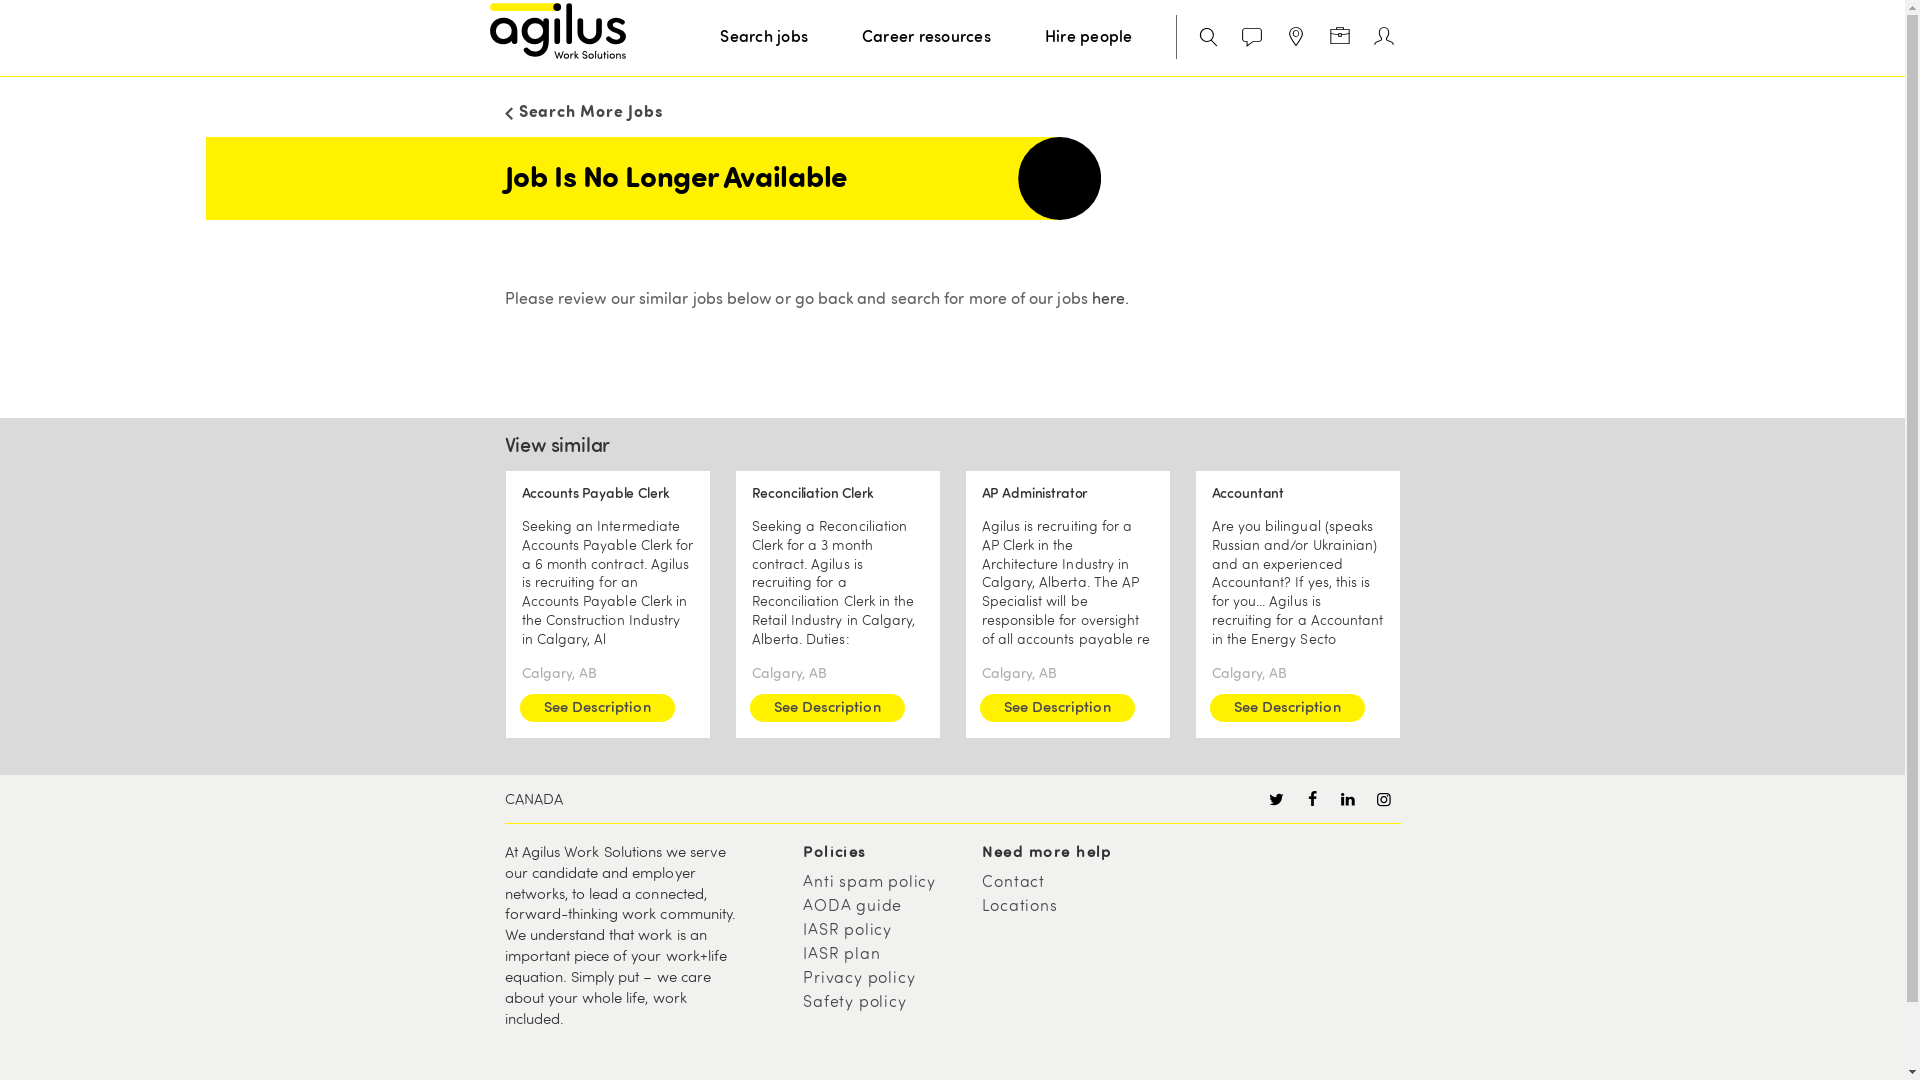 This screenshot has height=1080, width=1920. What do you see at coordinates (764, 38) in the screenshot?
I see `Search jobs` at bounding box center [764, 38].